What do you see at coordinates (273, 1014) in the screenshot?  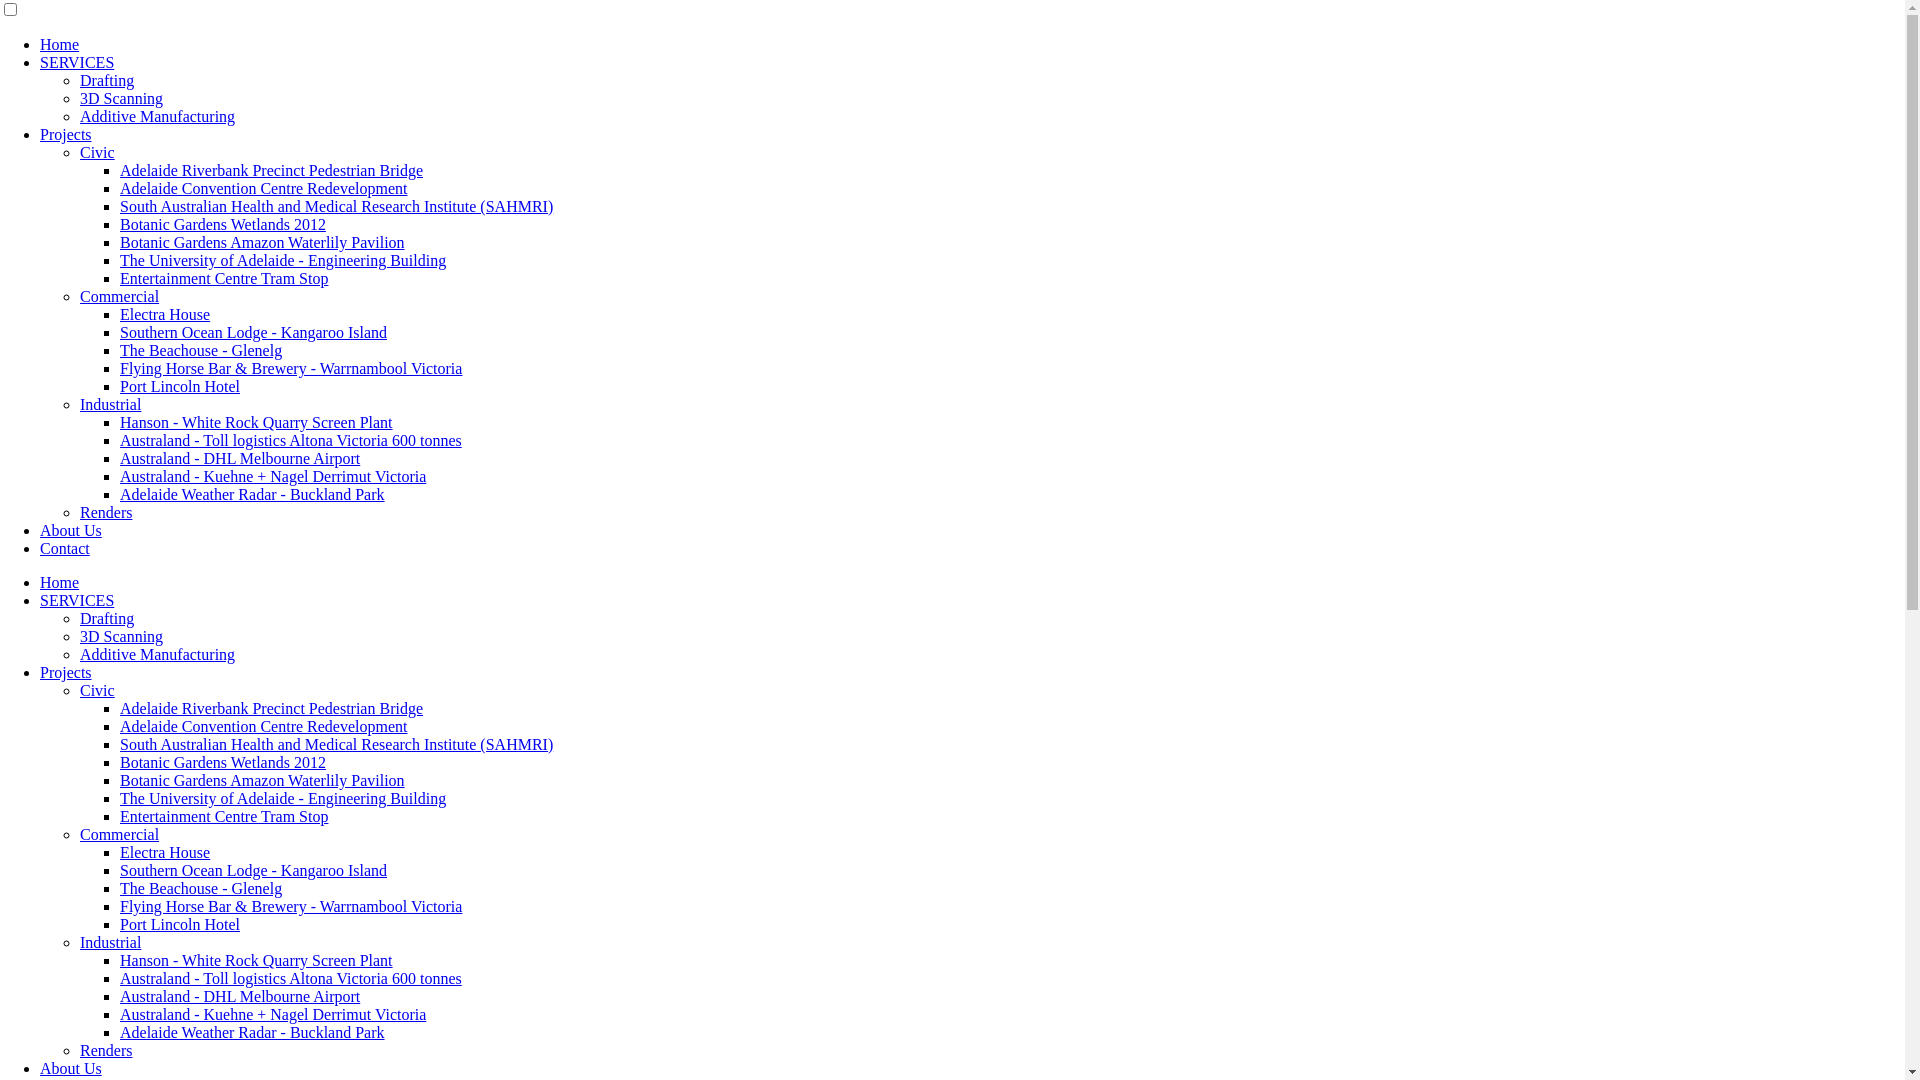 I see `Australand - Kuehne + Nagel Derrimut Victoria` at bounding box center [273, 1014].